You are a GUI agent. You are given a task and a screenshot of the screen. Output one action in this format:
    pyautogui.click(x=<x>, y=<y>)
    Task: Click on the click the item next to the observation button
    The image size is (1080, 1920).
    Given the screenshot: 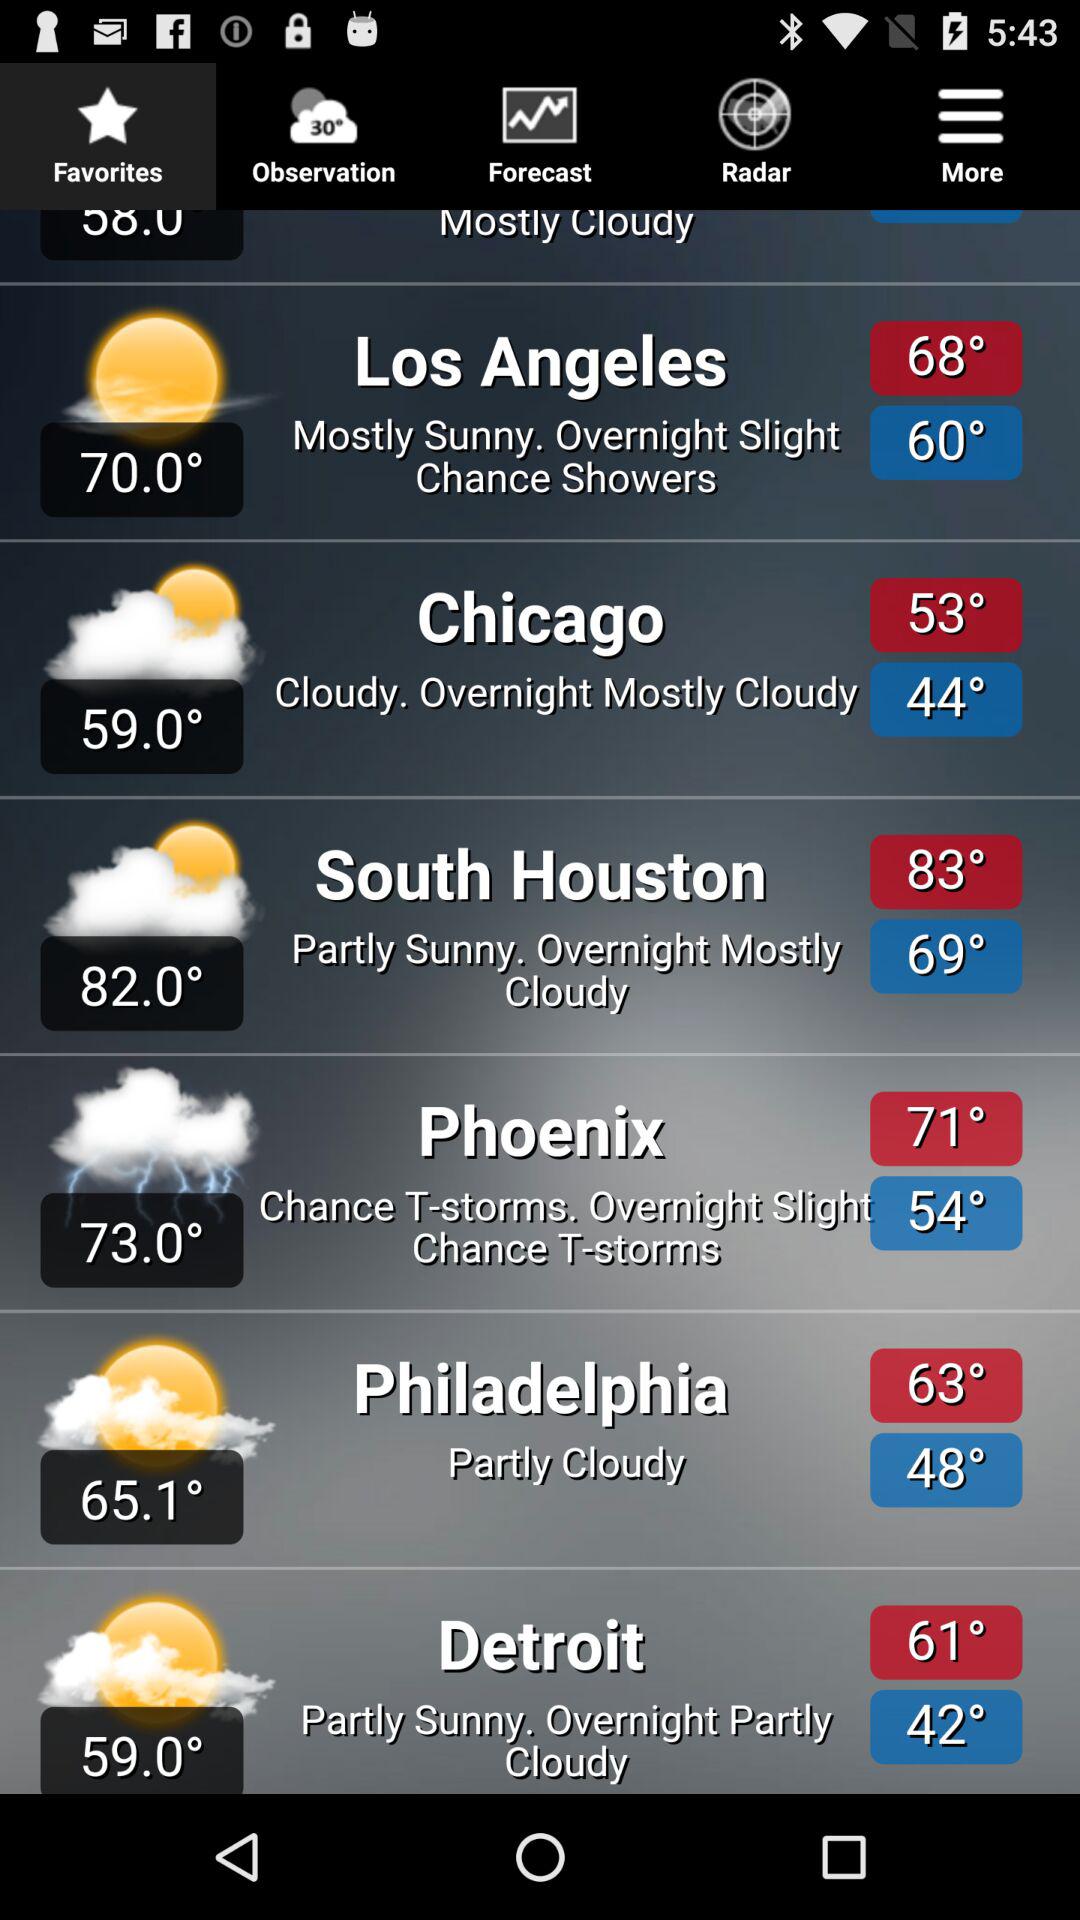 What is the action you would take?
    pyautogui.click(x=108, y=126)
    